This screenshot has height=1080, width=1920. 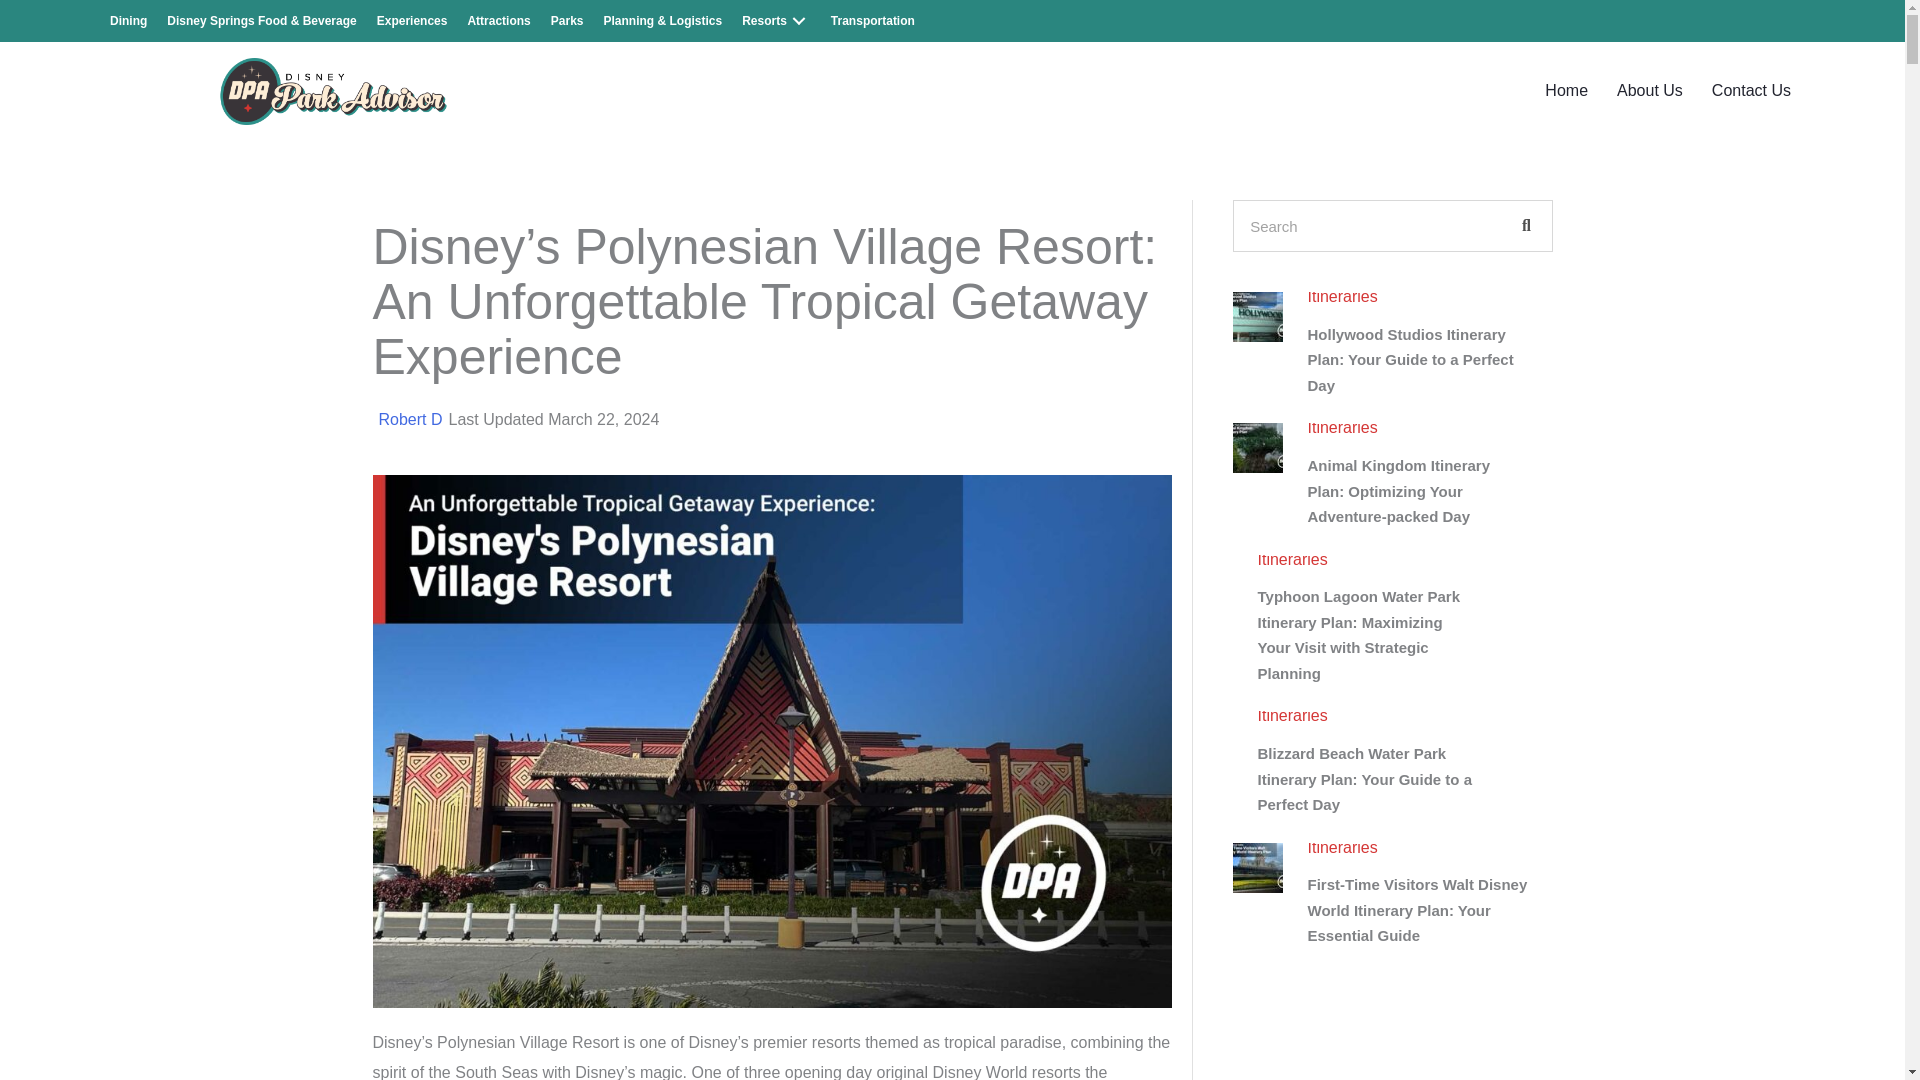 I want to click on Attractions, so click(x=498, y=21).